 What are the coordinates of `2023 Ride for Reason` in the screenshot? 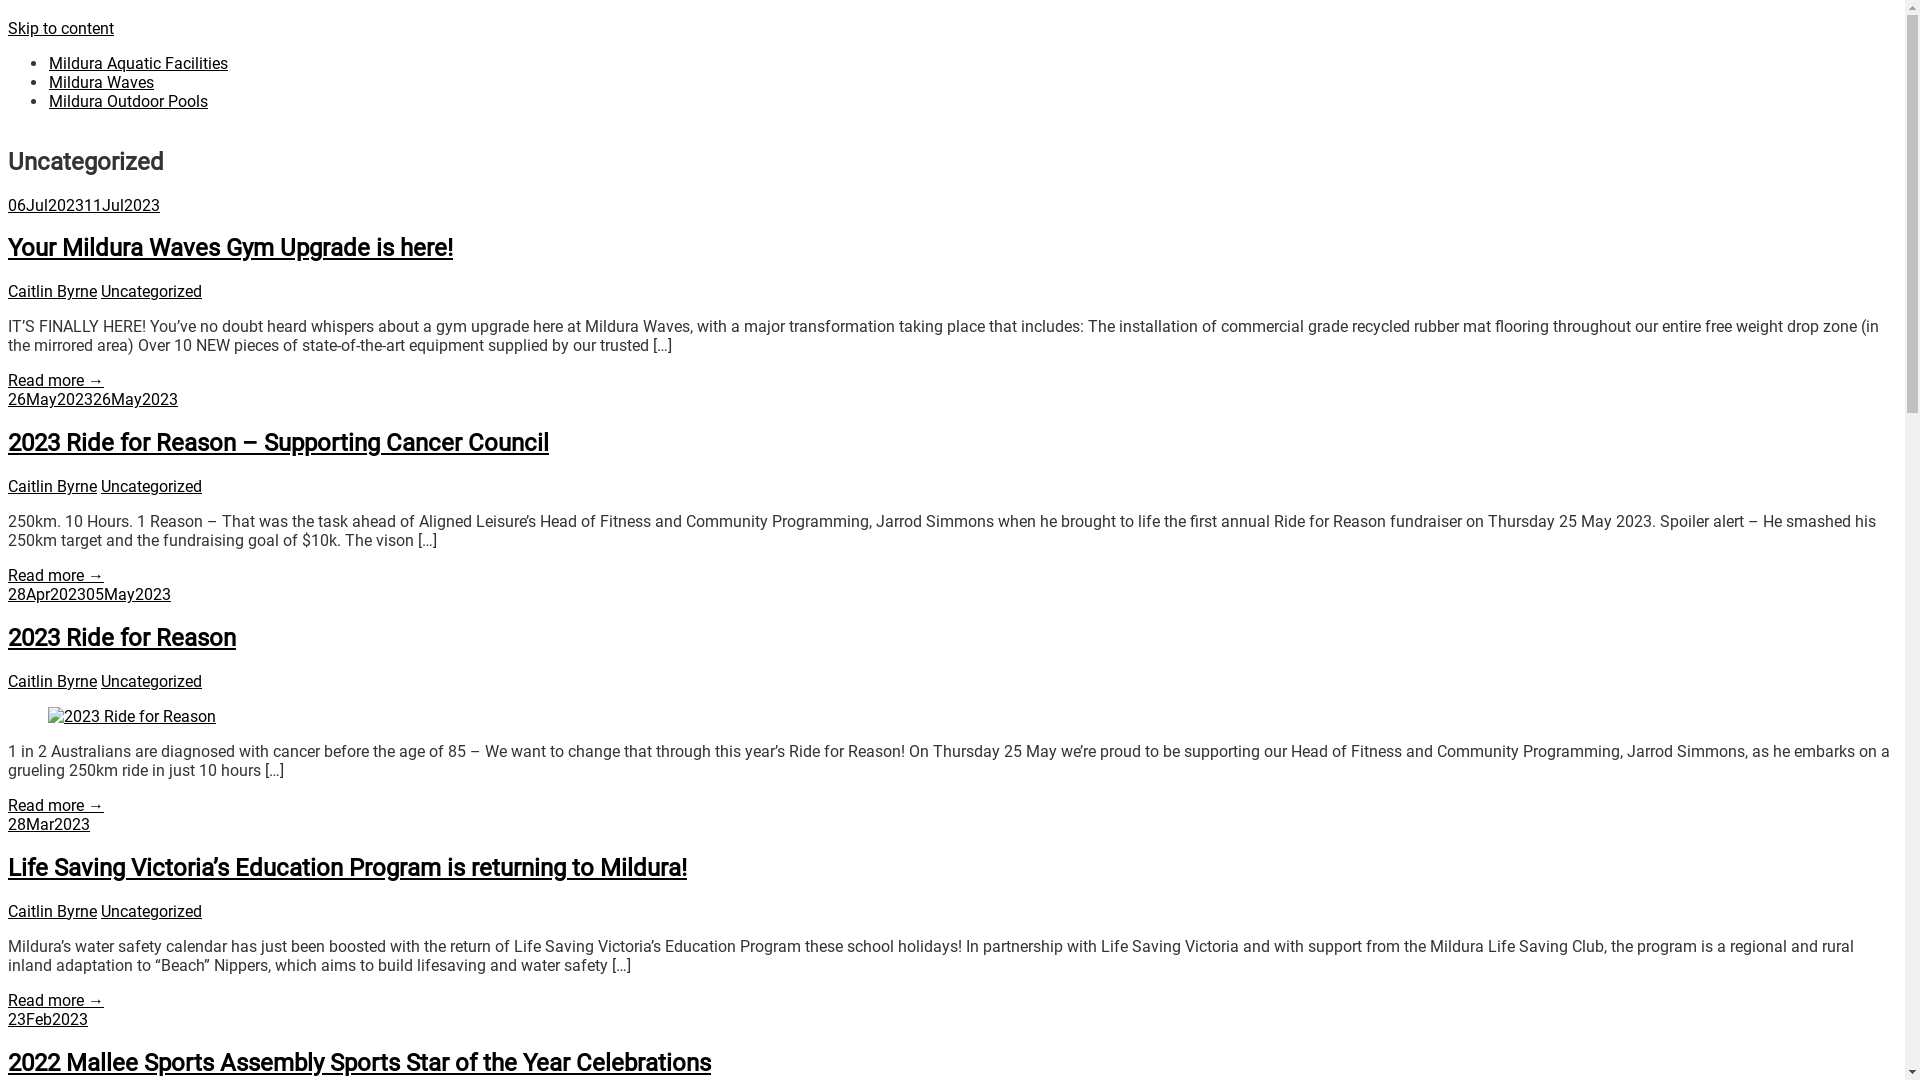 It's located at (122, 638).